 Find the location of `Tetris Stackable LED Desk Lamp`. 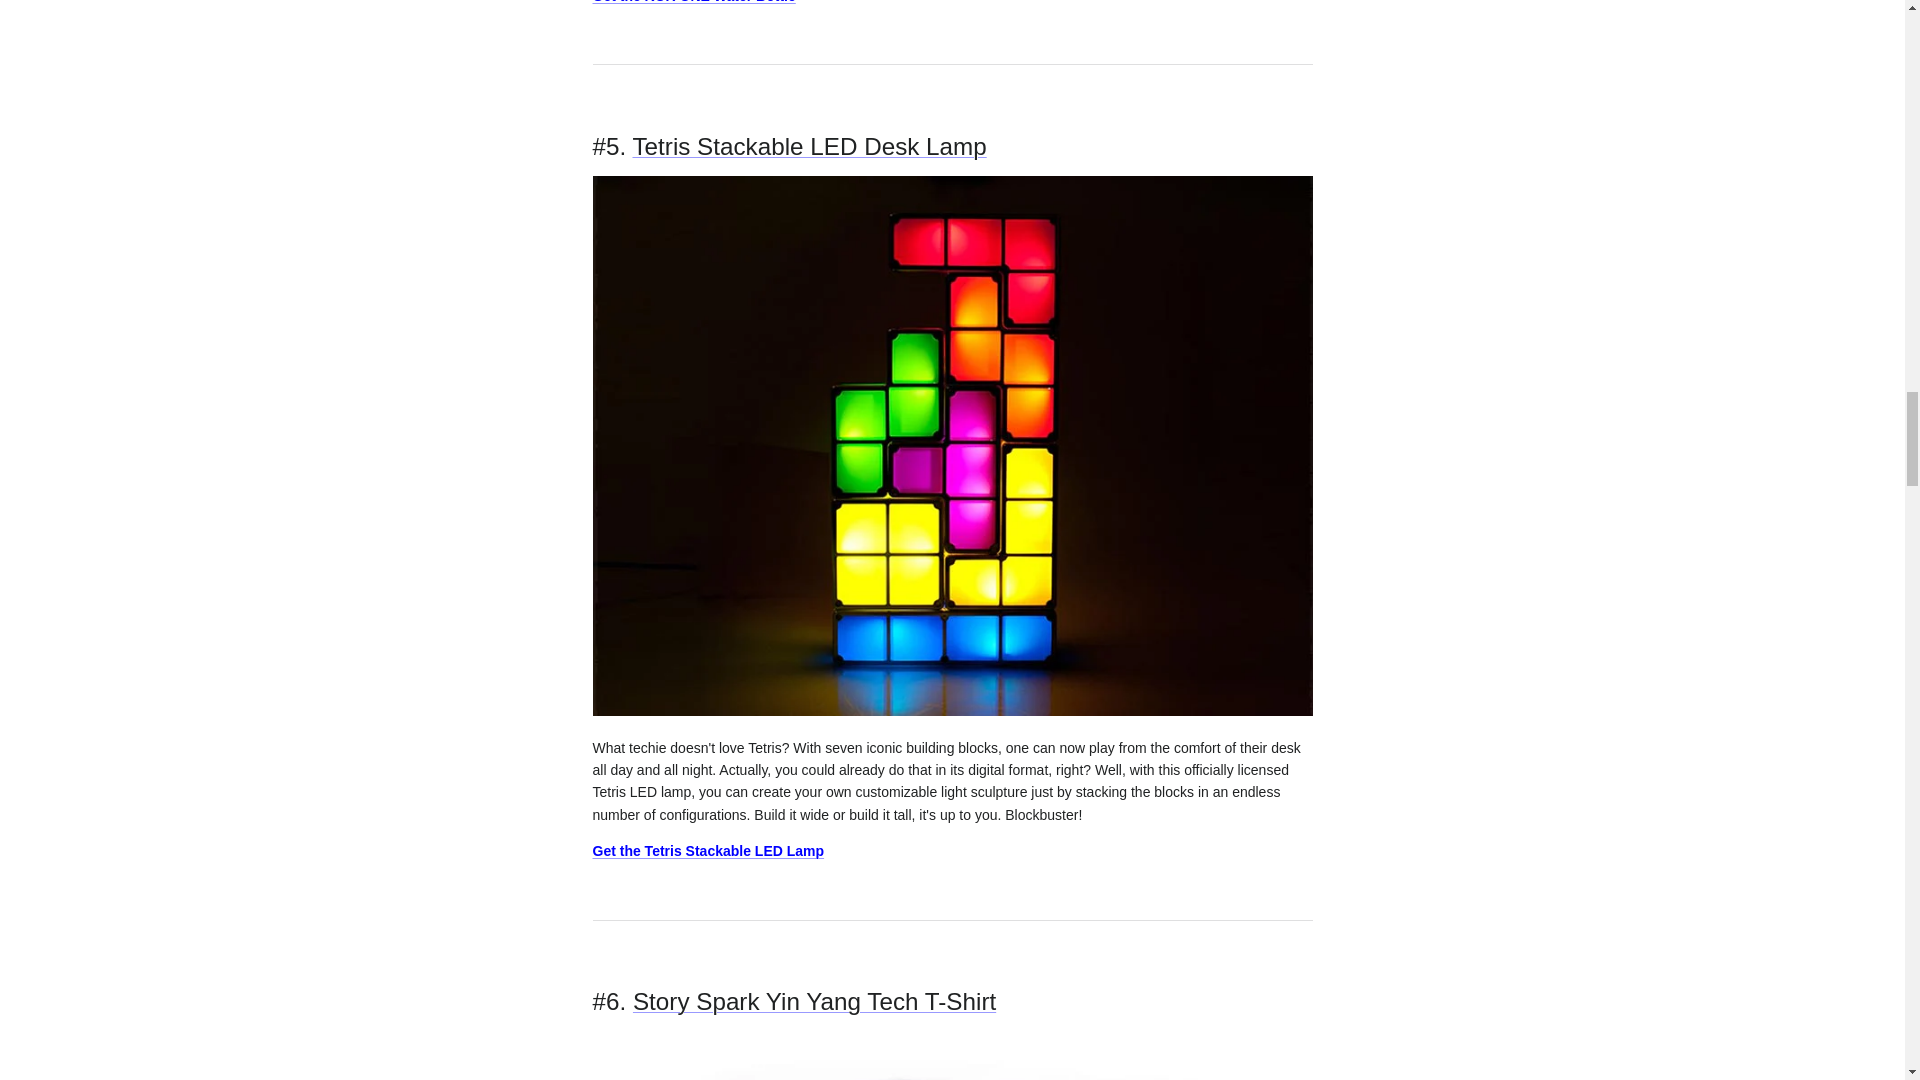

Tetris Stackable LED Desk Lamp is located at coordinates (808, 146).